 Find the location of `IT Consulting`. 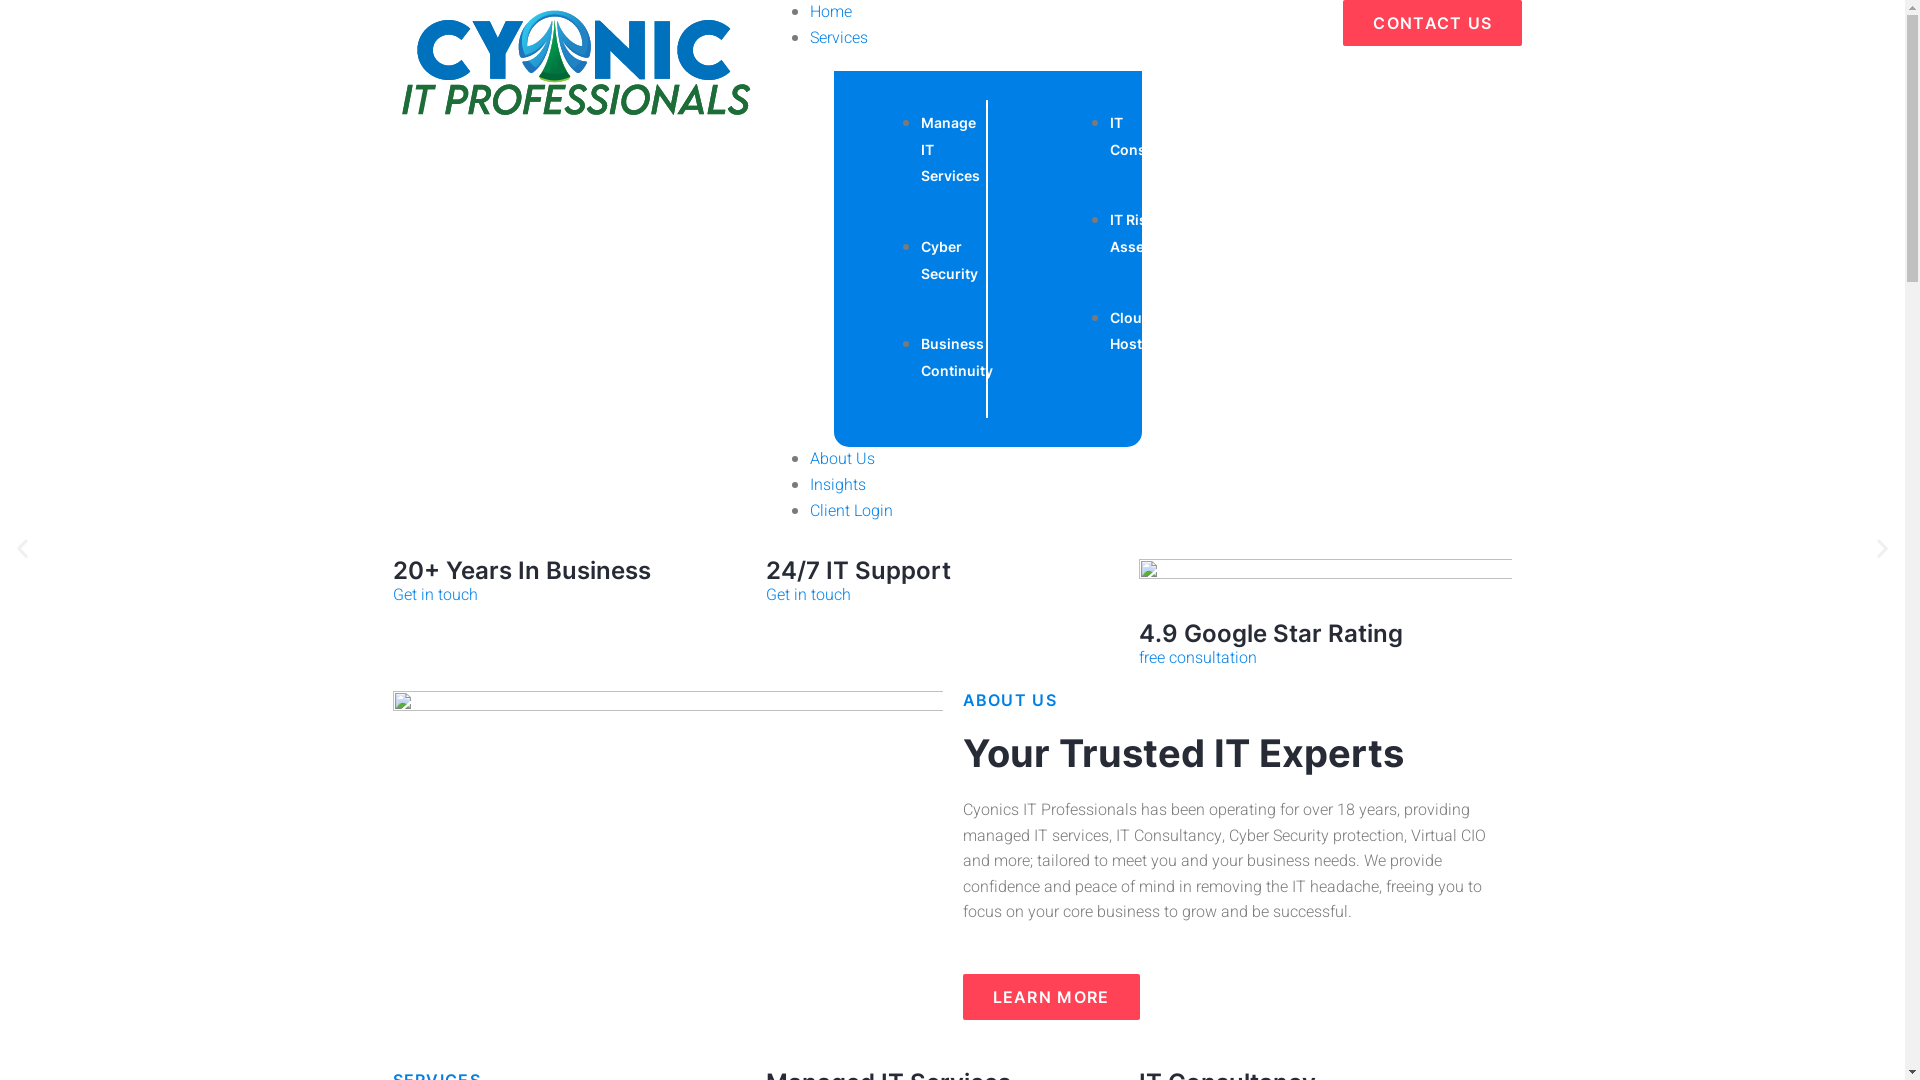

IT Consulting is located at coordinates (1148, 136).